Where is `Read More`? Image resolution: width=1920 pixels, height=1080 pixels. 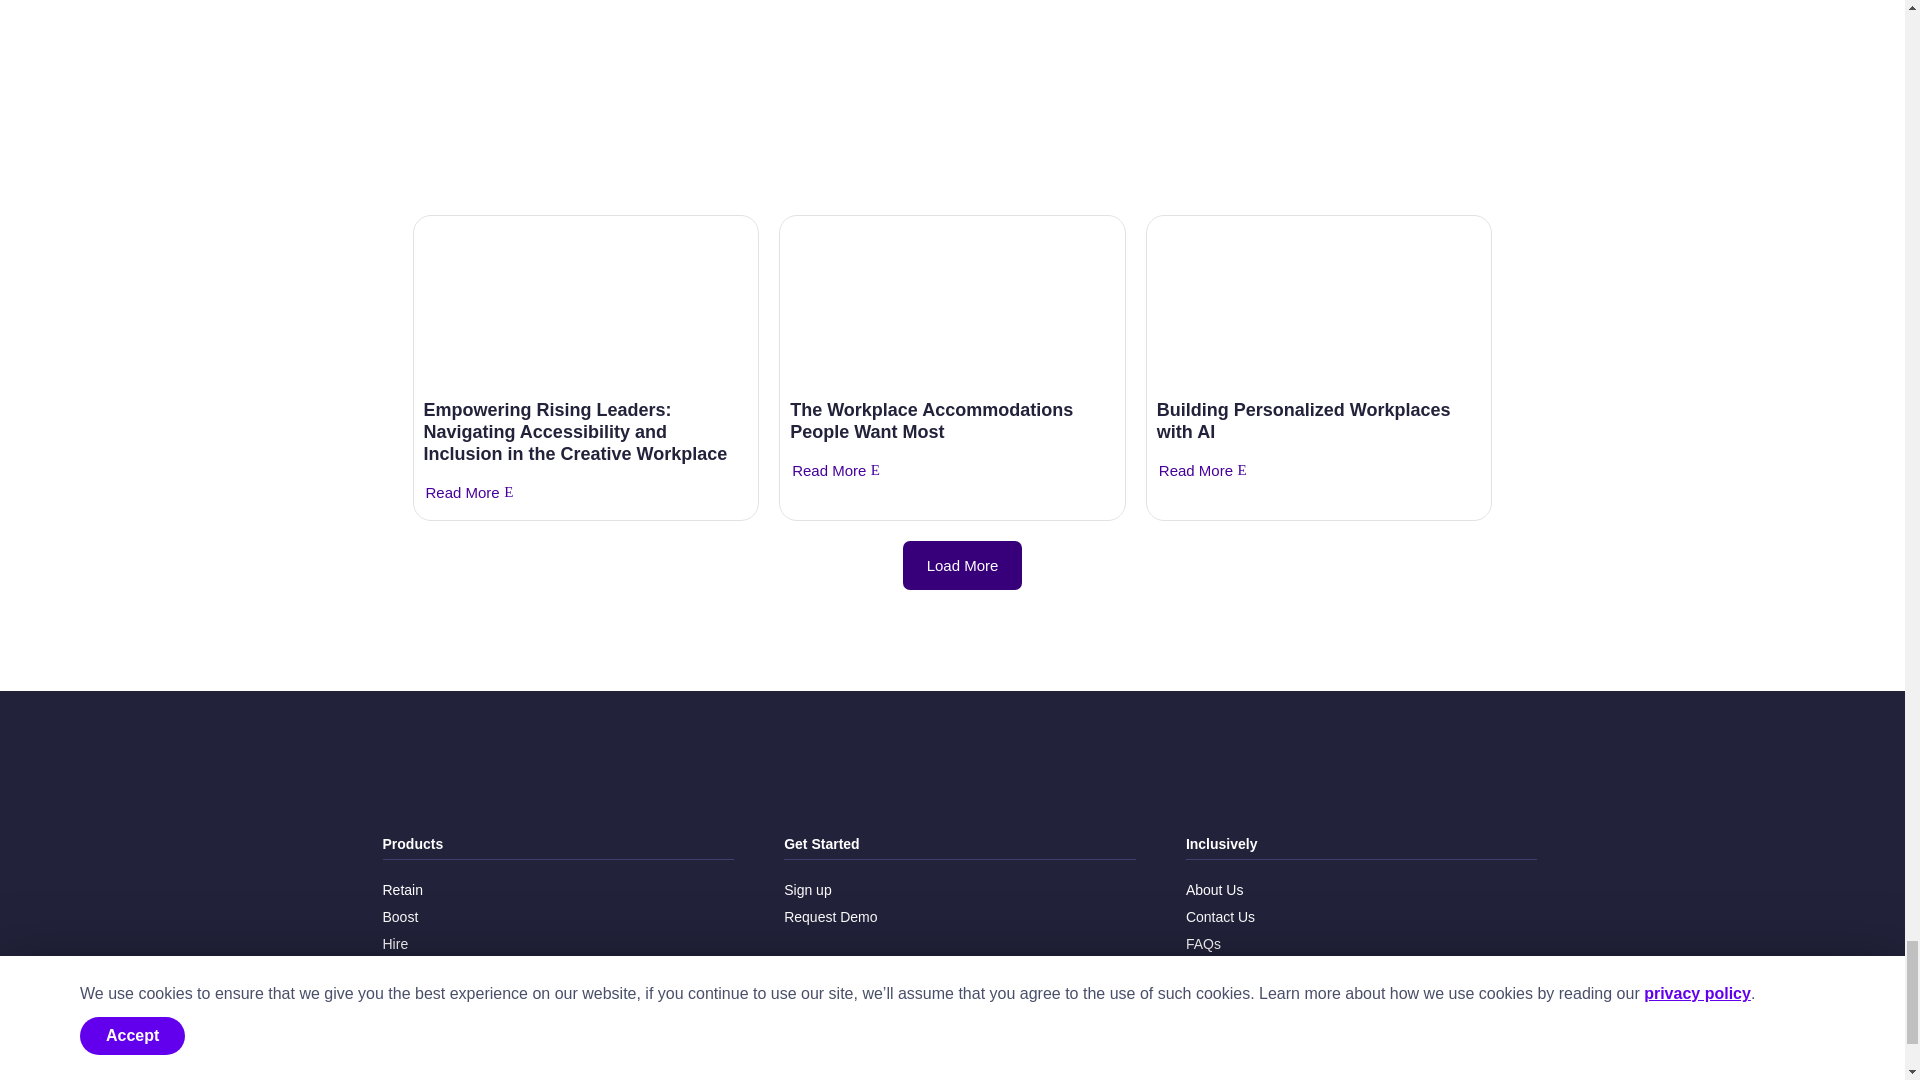
Read More is located at coordinates (829, 471).